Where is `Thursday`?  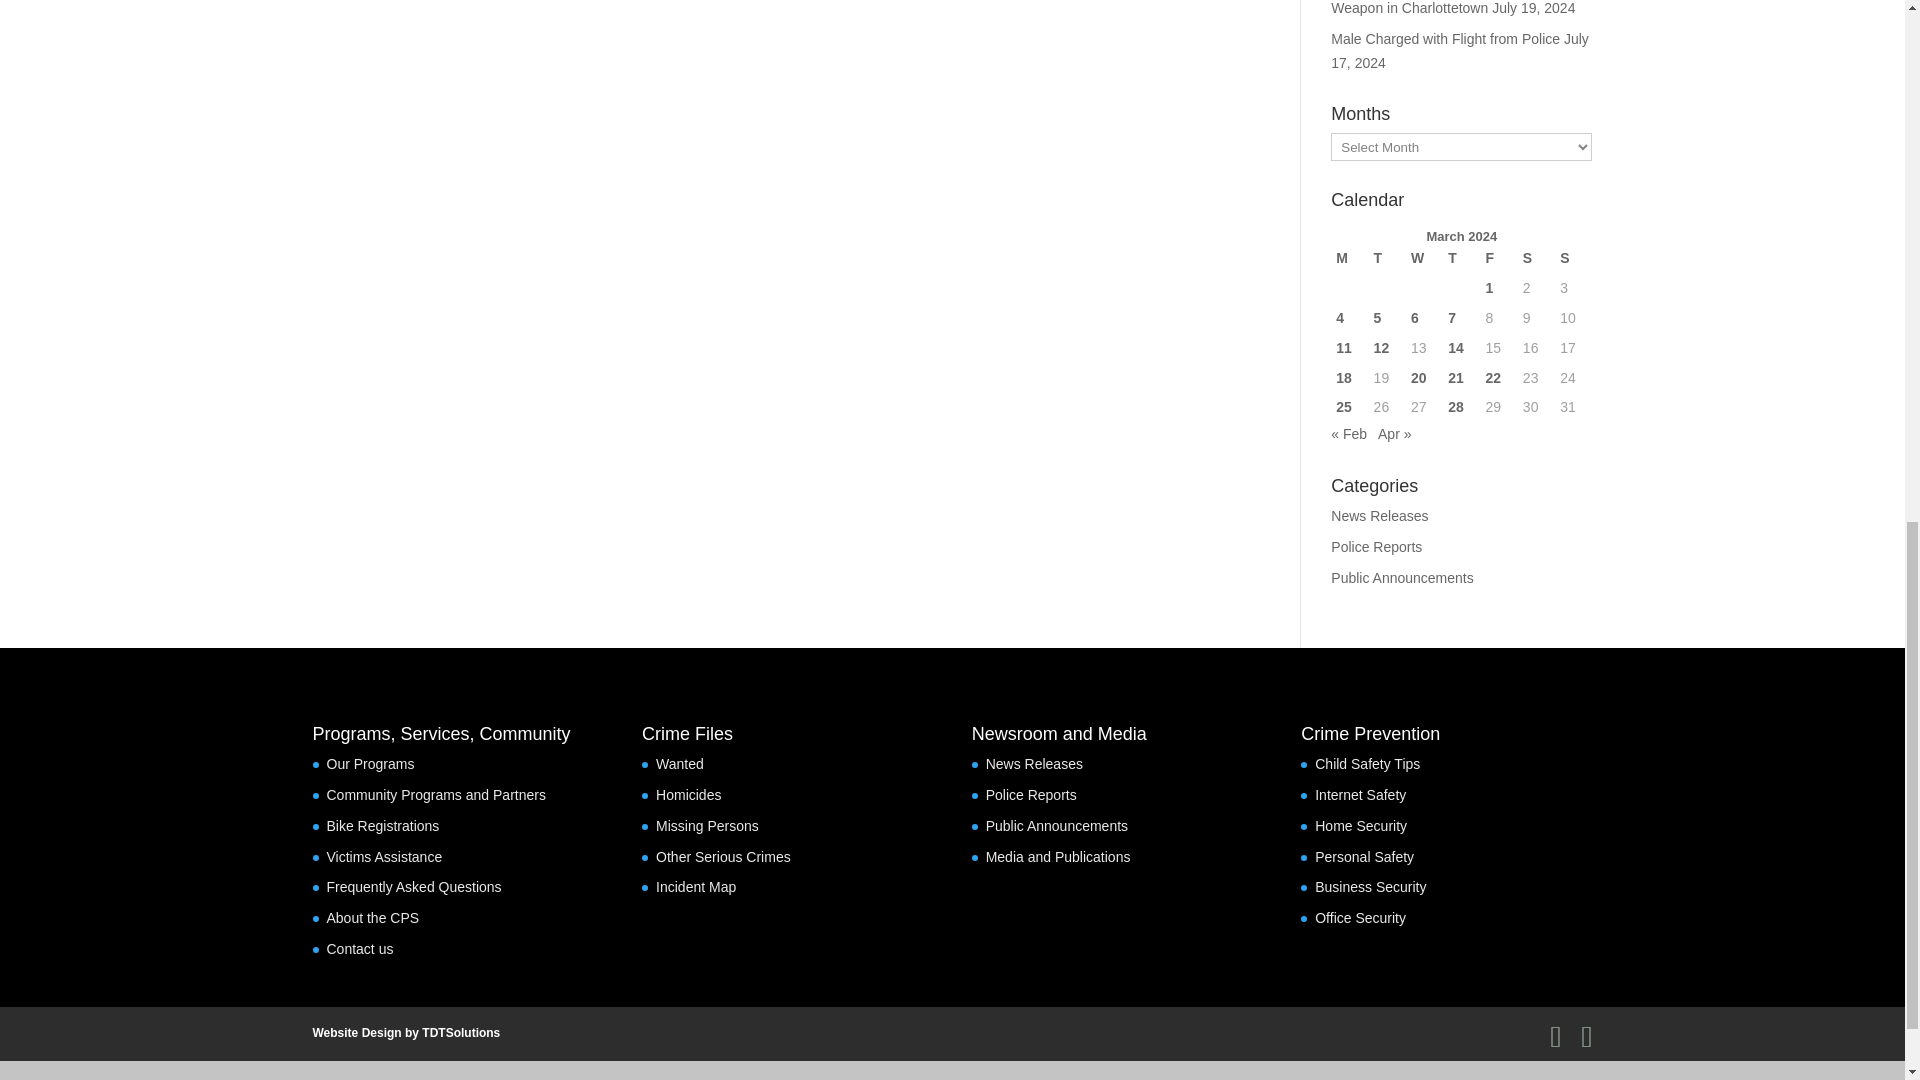 Thursday is located at coordinates (1462, 259).